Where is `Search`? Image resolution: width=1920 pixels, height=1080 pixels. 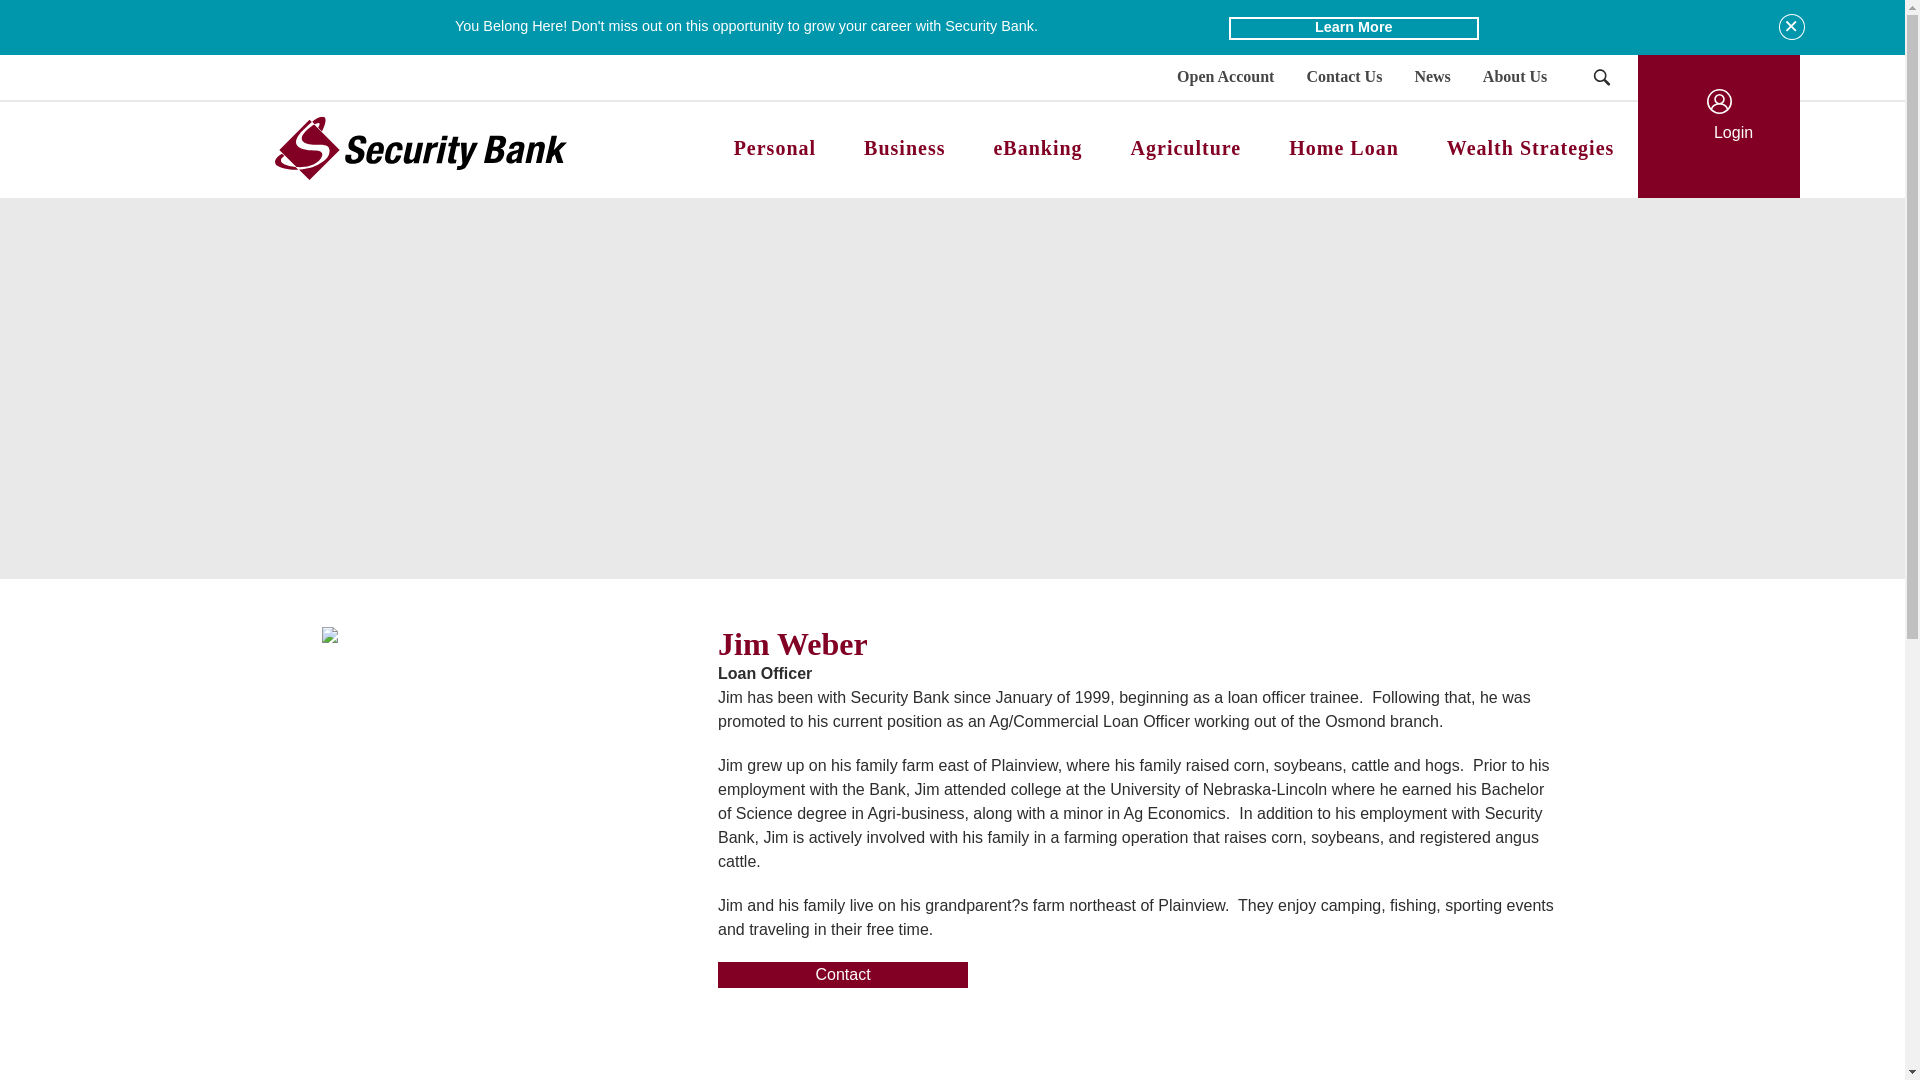
Search is located at coordinates (1600, 78).